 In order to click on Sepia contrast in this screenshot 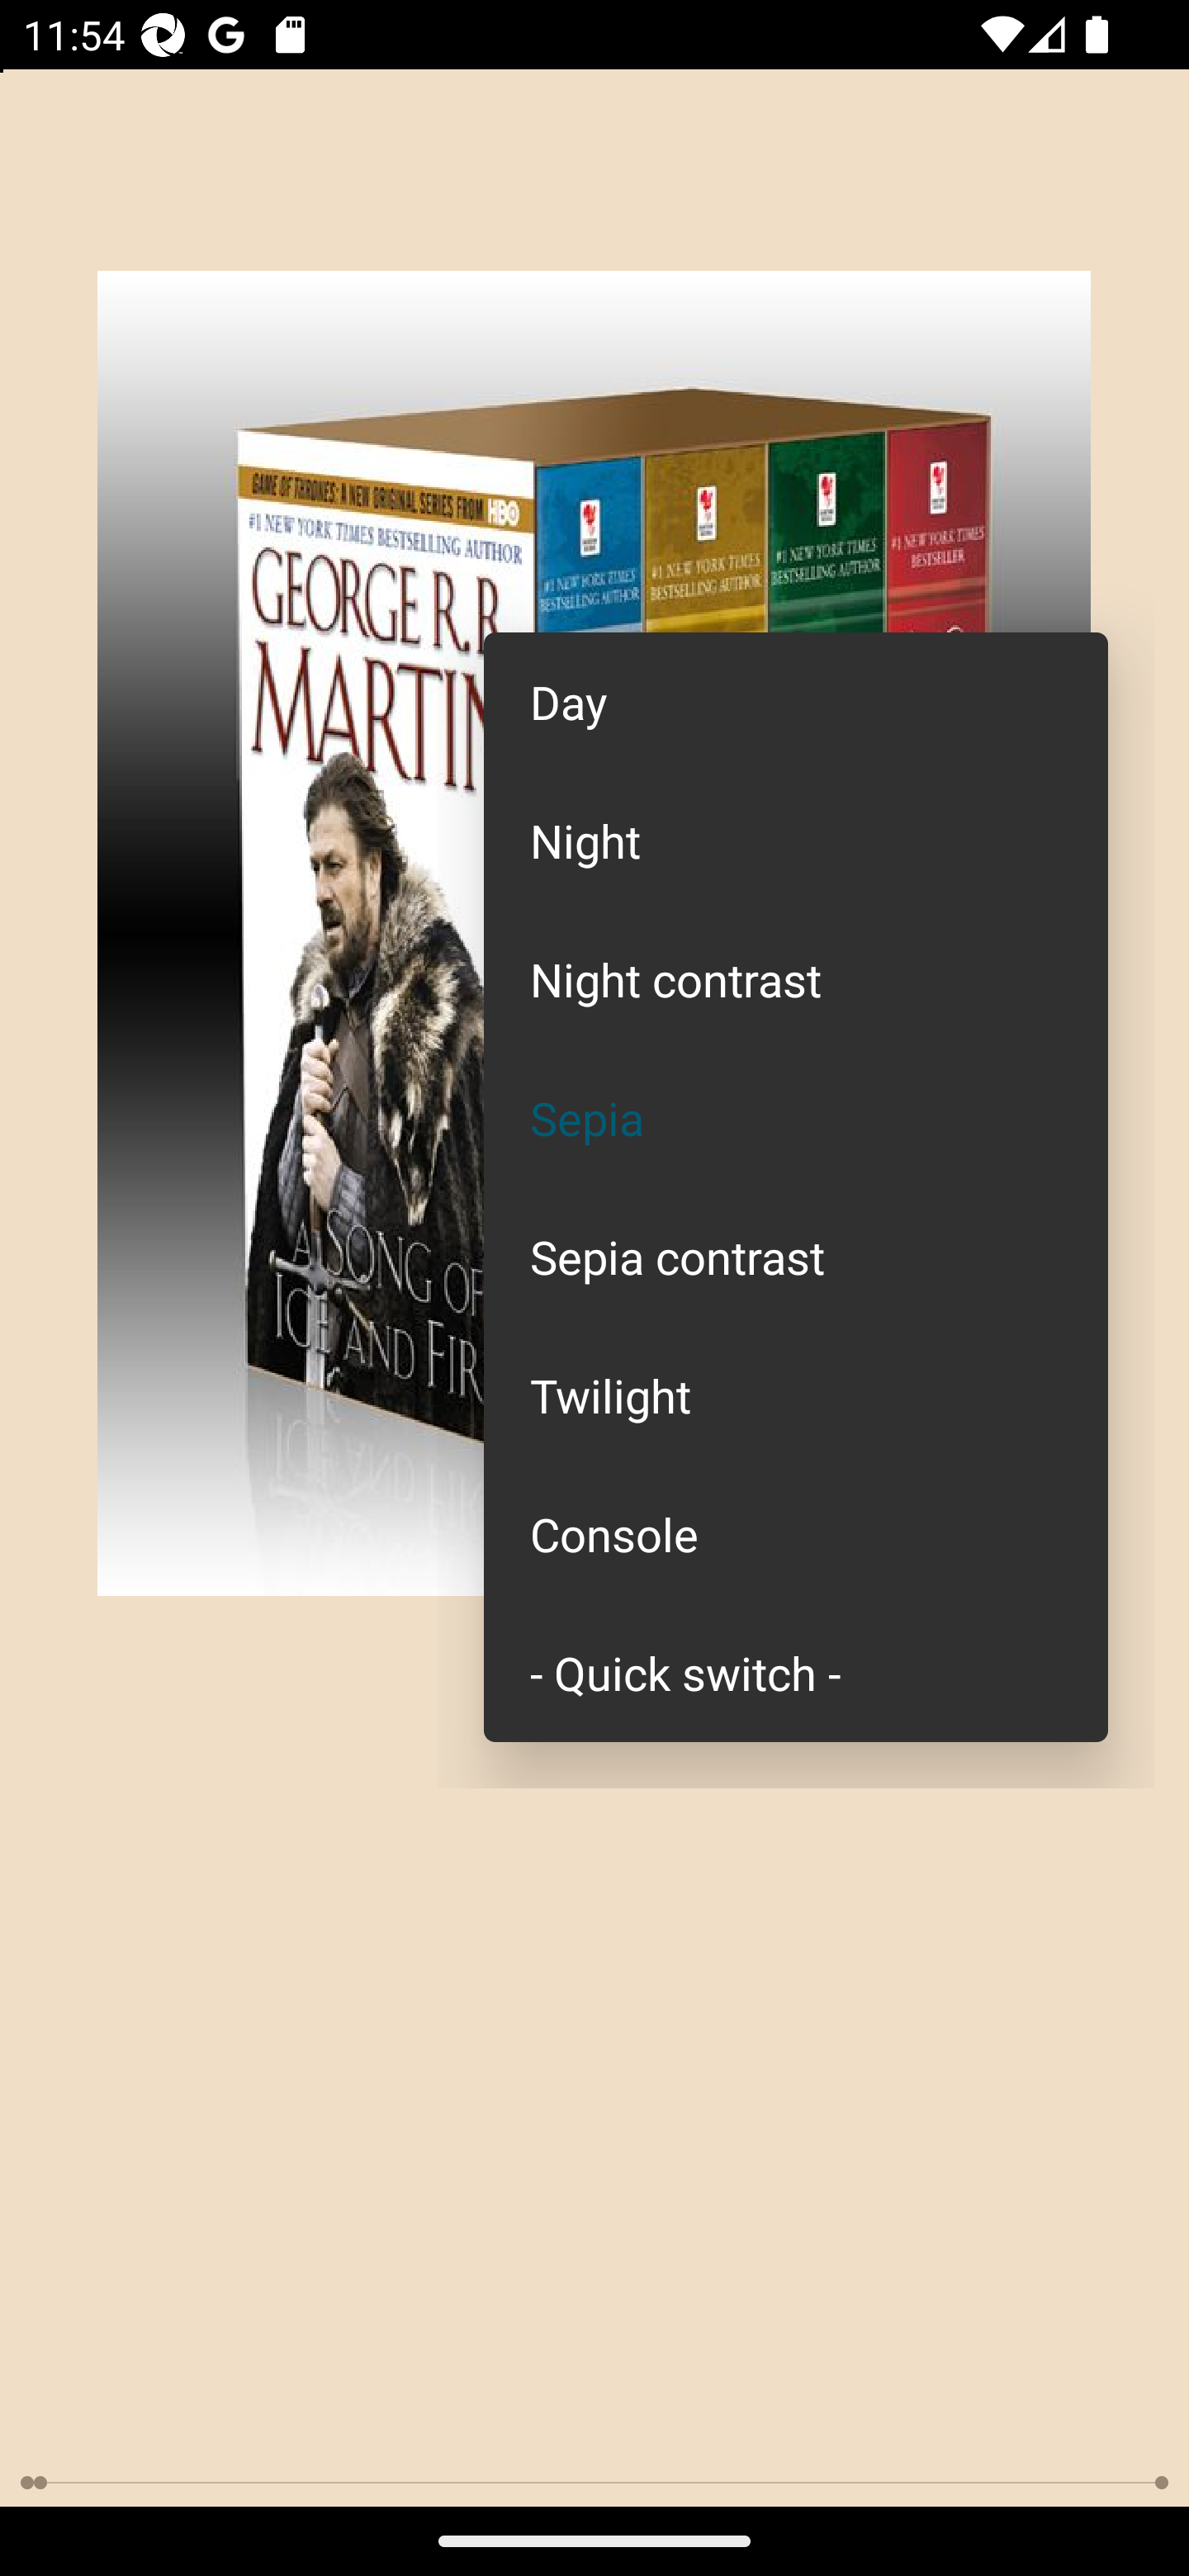, I will do `click(796, 1257)`.